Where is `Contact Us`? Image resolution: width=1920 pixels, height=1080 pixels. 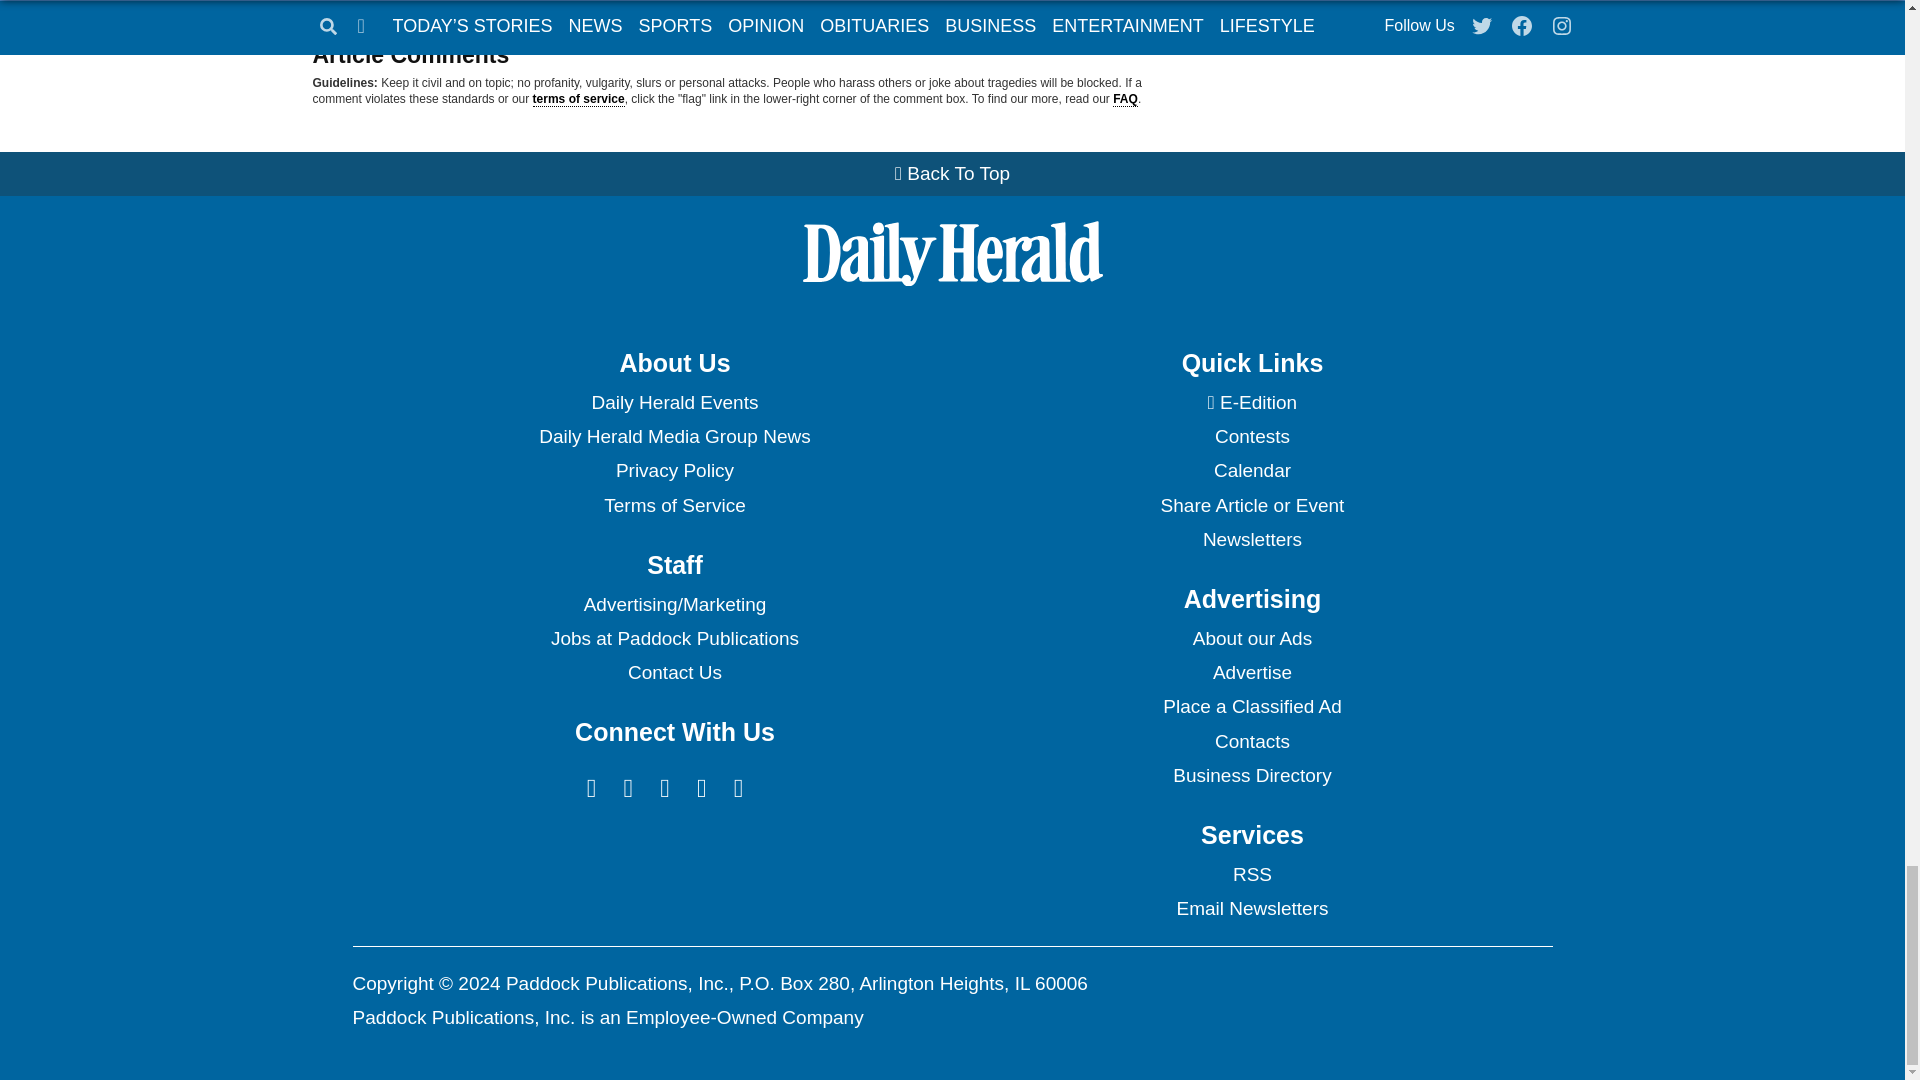
Contact Us is located at coordinates (674, 672).